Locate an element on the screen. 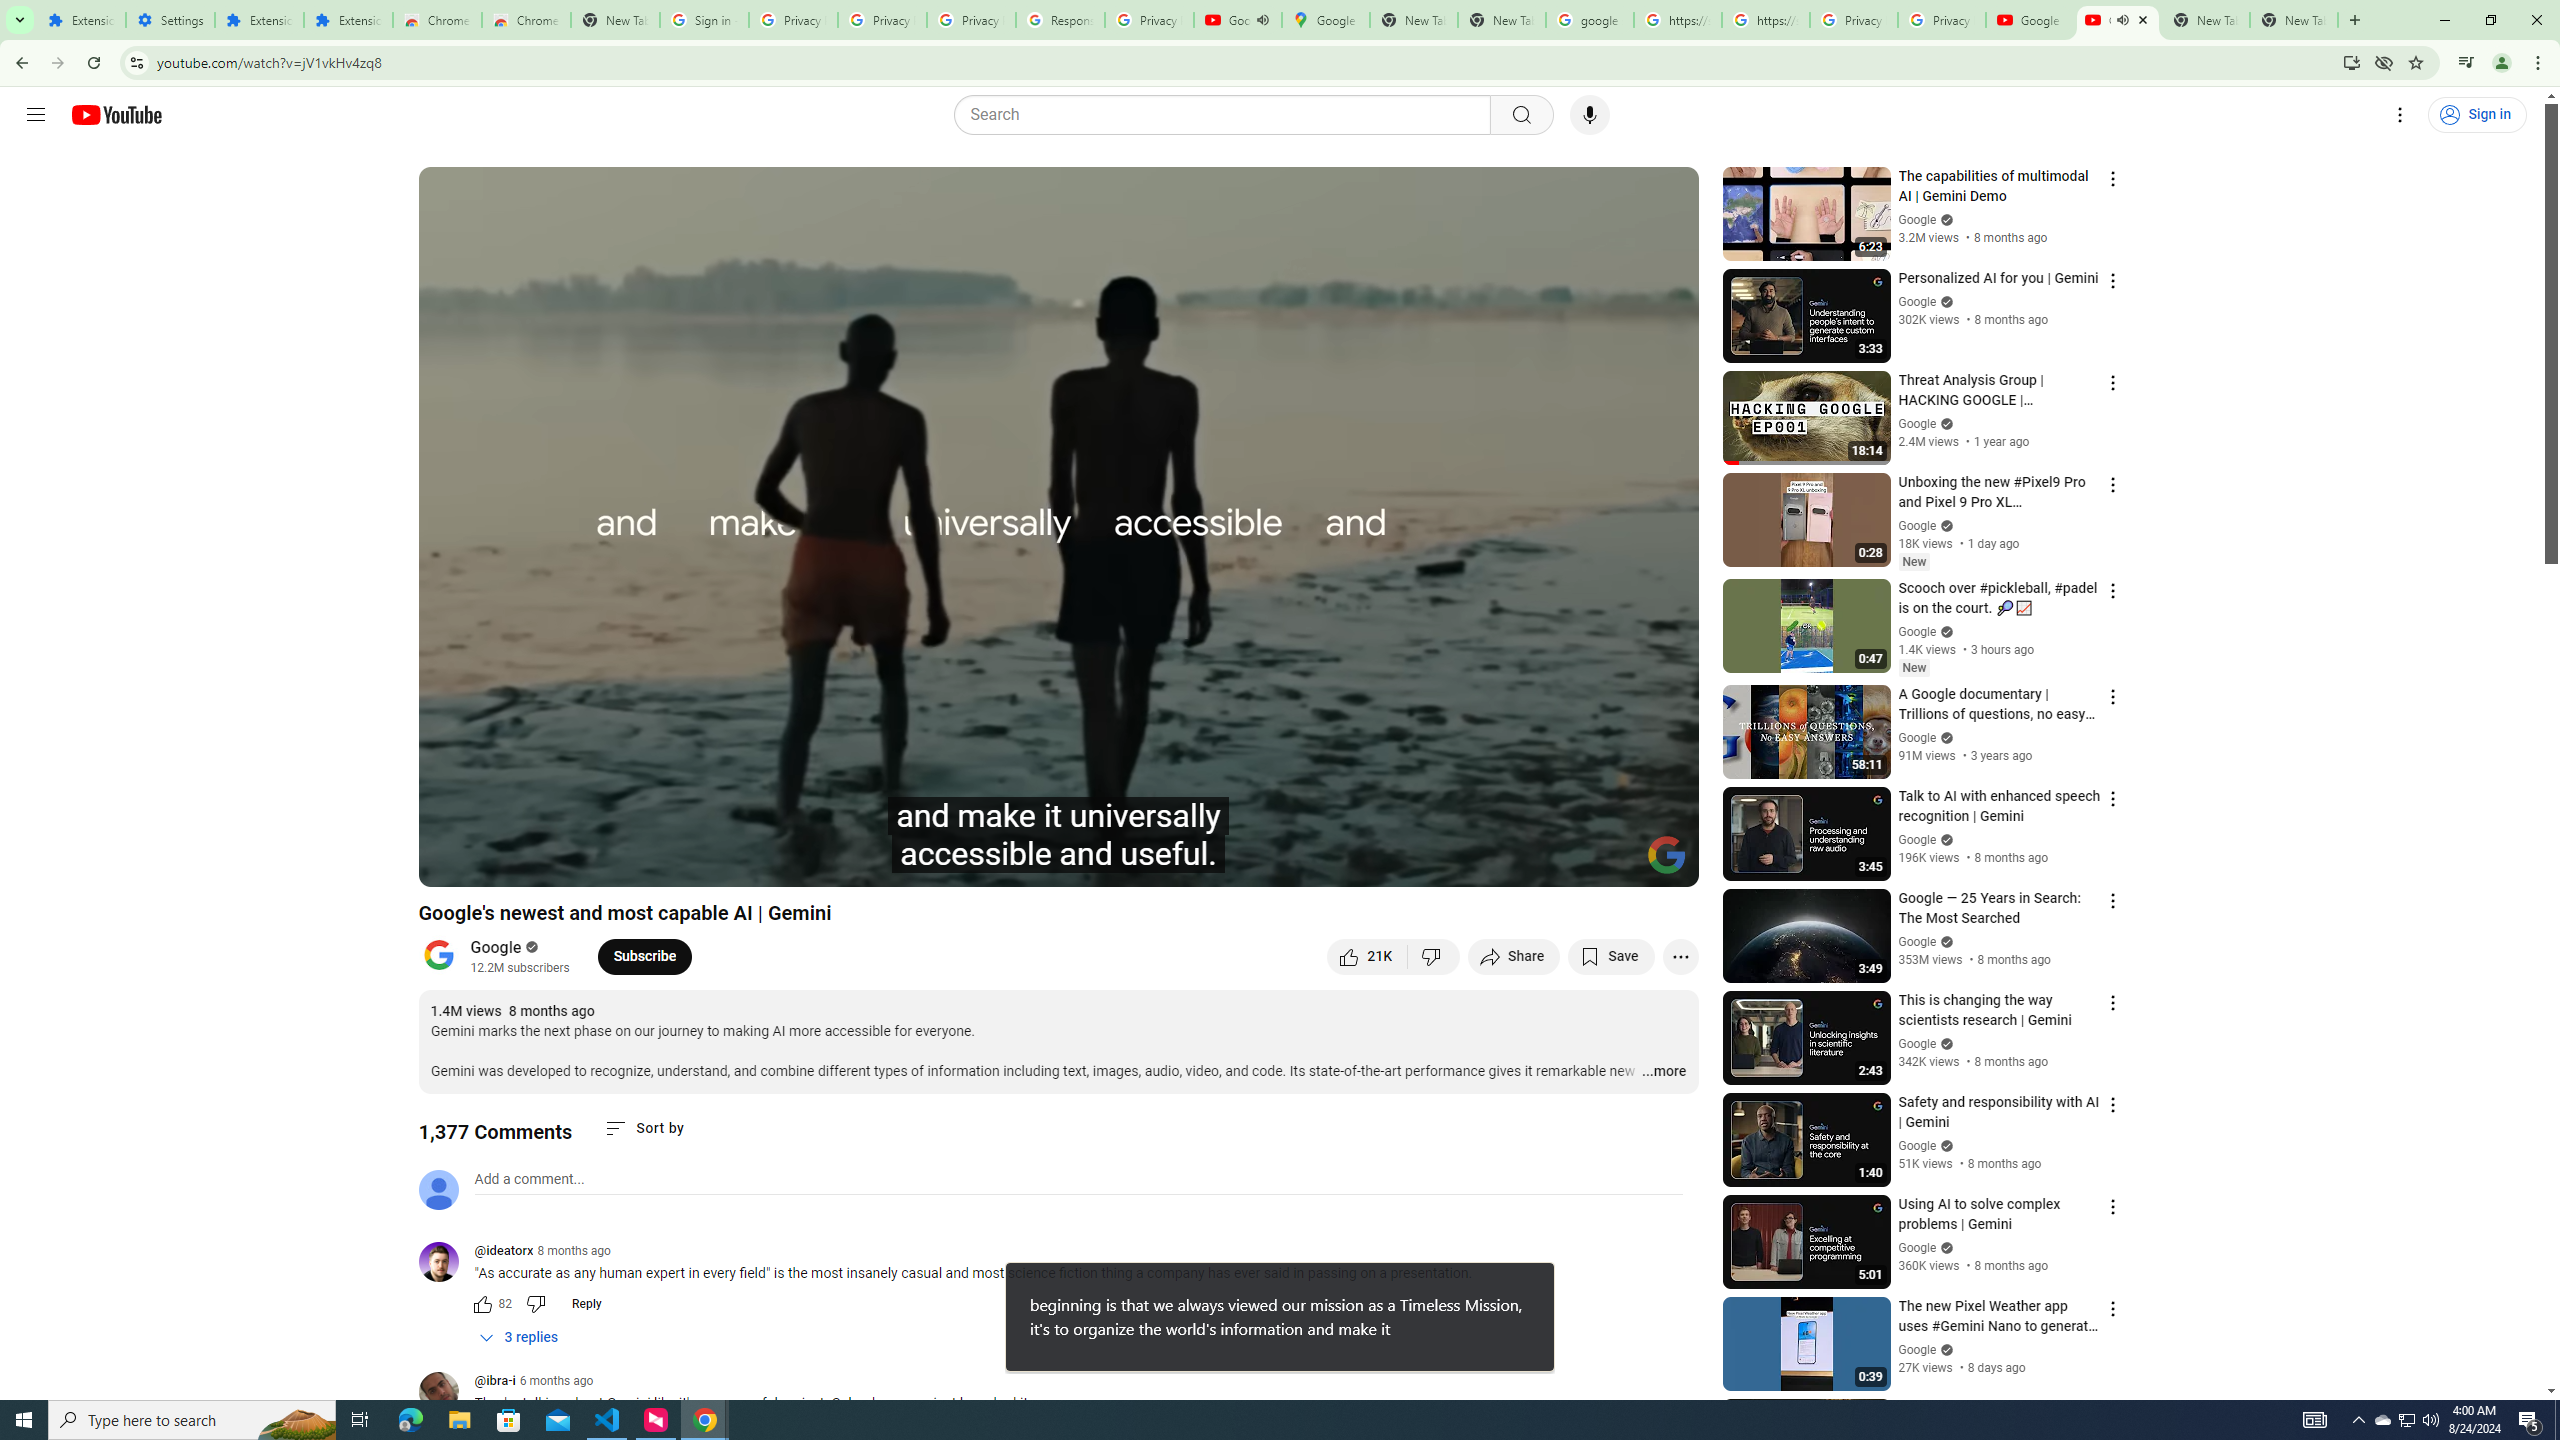  Settings is located at coordinates (1519, 863).